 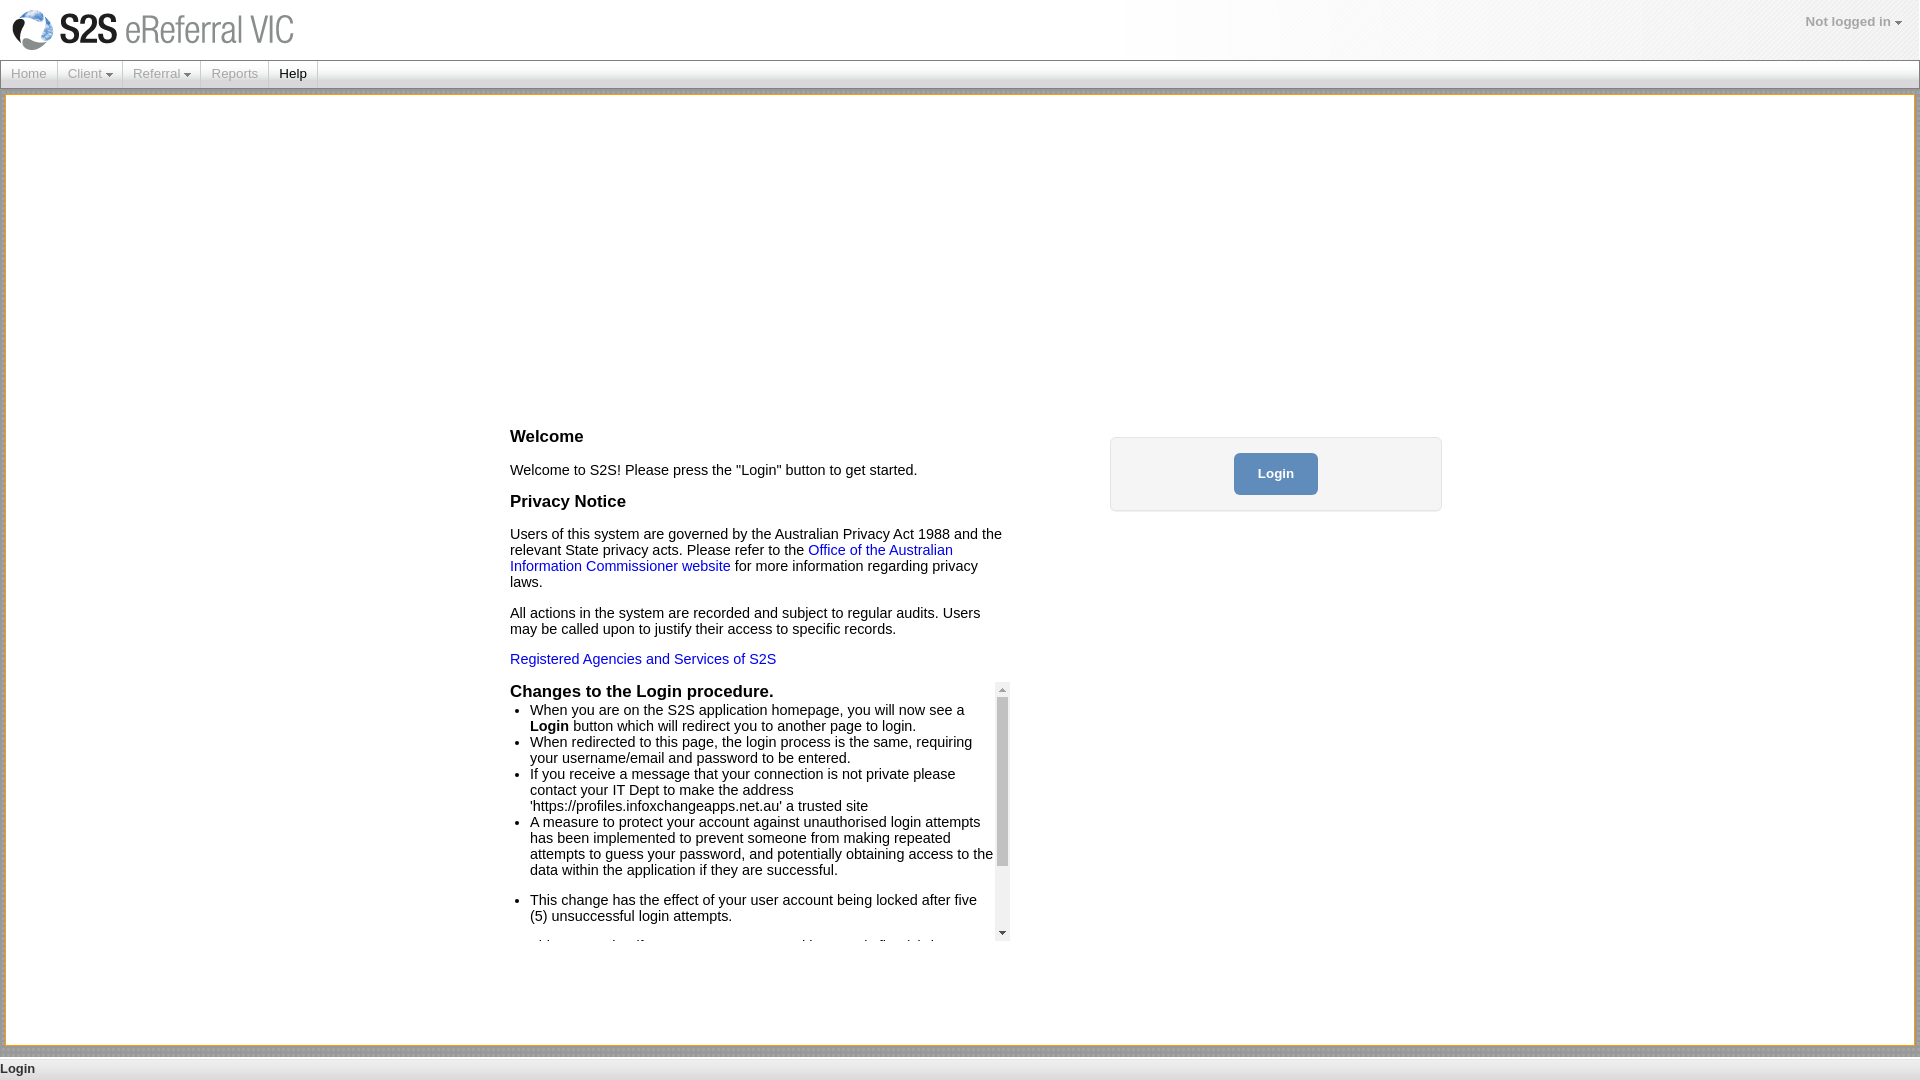 What do you see at coordinates (234, 74) in the screenshot?
I see `Reports` at bounding box center [234, 74].